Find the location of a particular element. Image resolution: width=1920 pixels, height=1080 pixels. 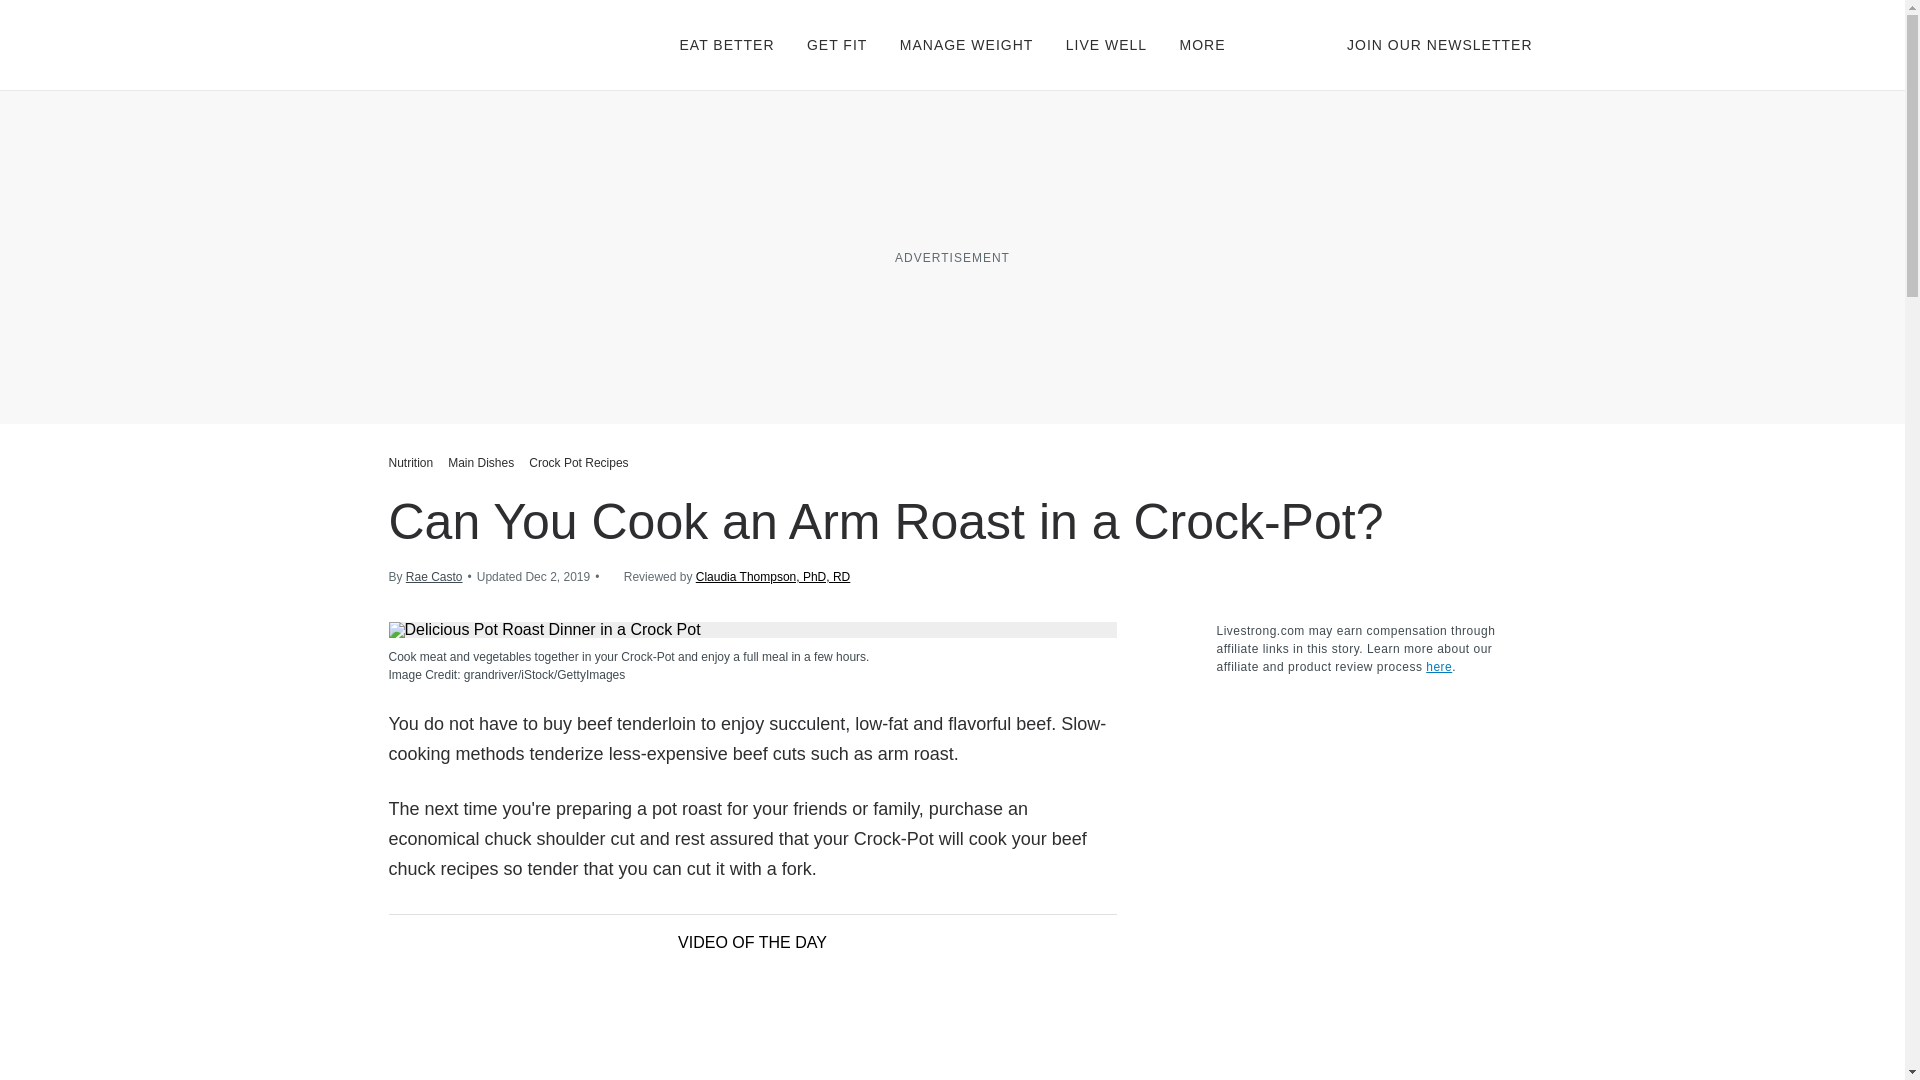

Learn more about our affiliate and product review process is located at coordinates (1438, 666).